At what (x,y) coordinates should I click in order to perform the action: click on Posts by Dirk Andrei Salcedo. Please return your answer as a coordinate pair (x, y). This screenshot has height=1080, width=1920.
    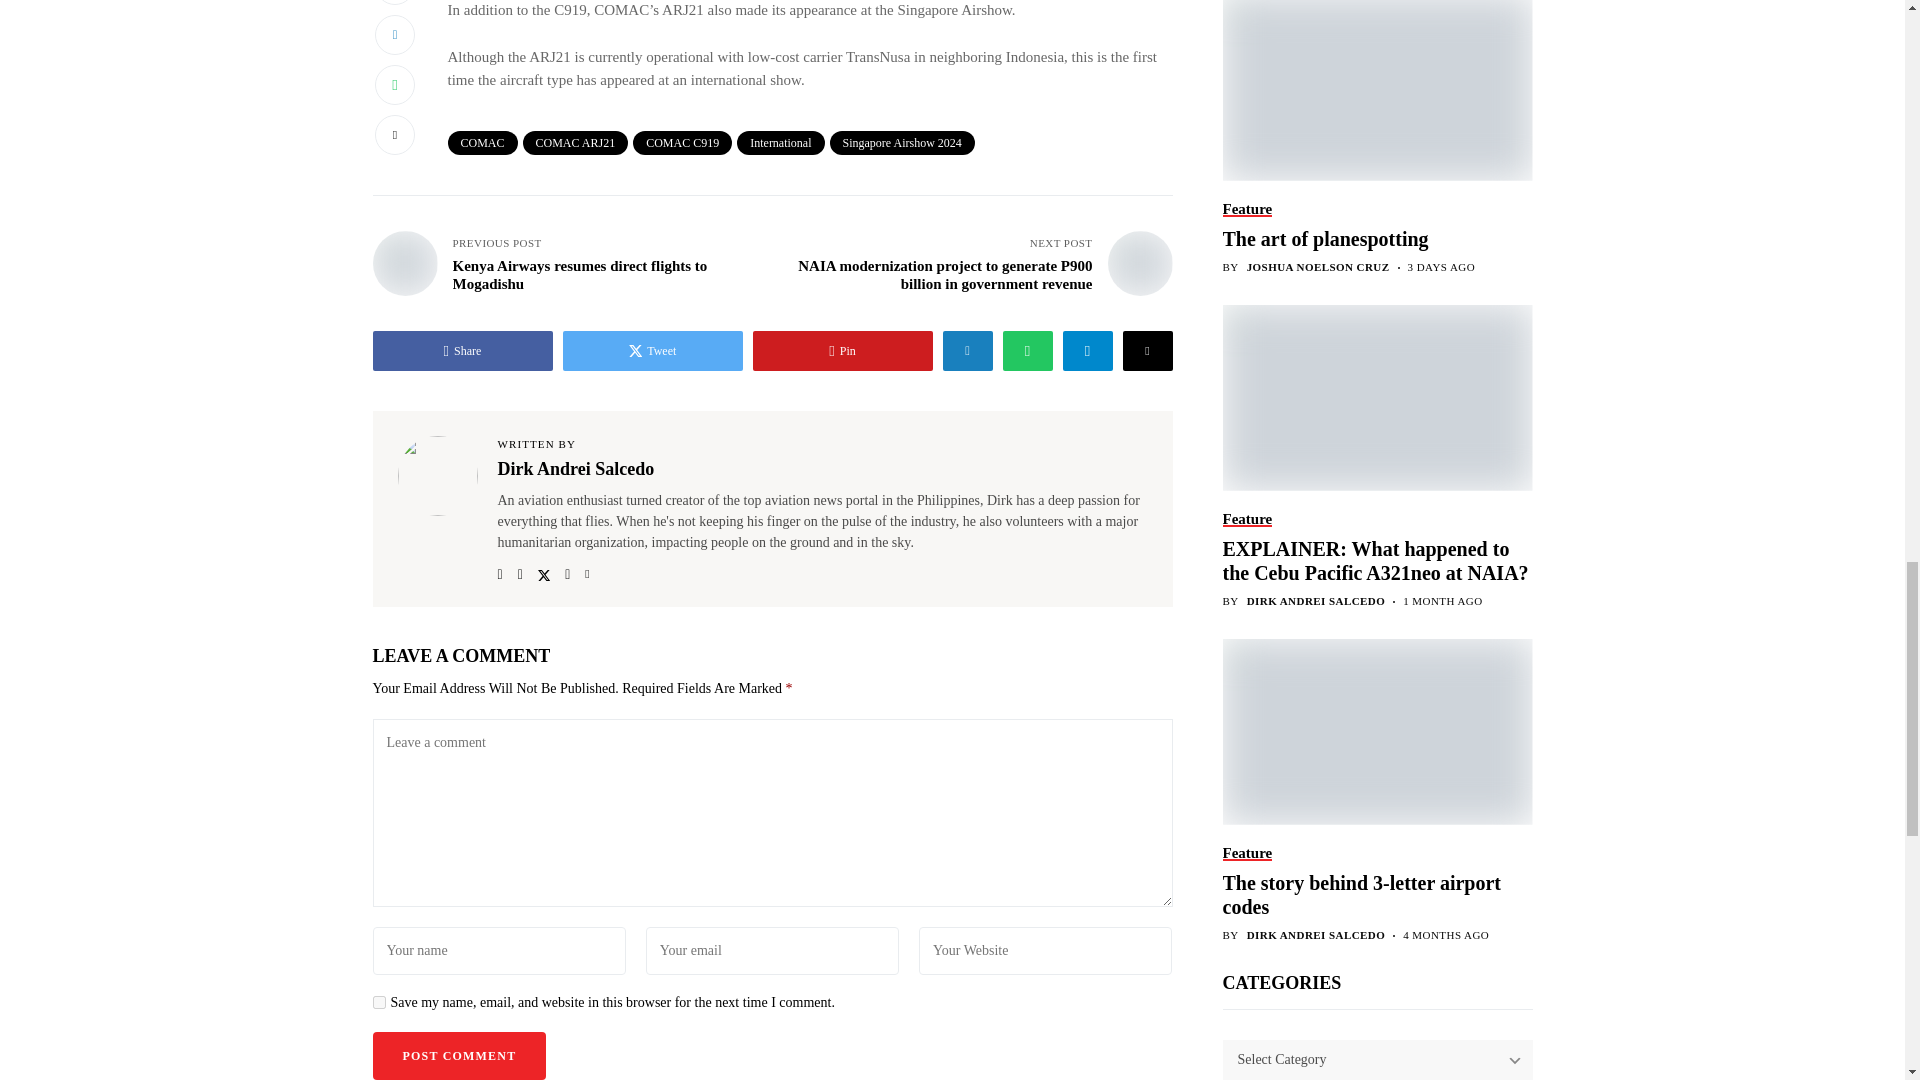
    Looking at the image, I should click on (1316, 336).